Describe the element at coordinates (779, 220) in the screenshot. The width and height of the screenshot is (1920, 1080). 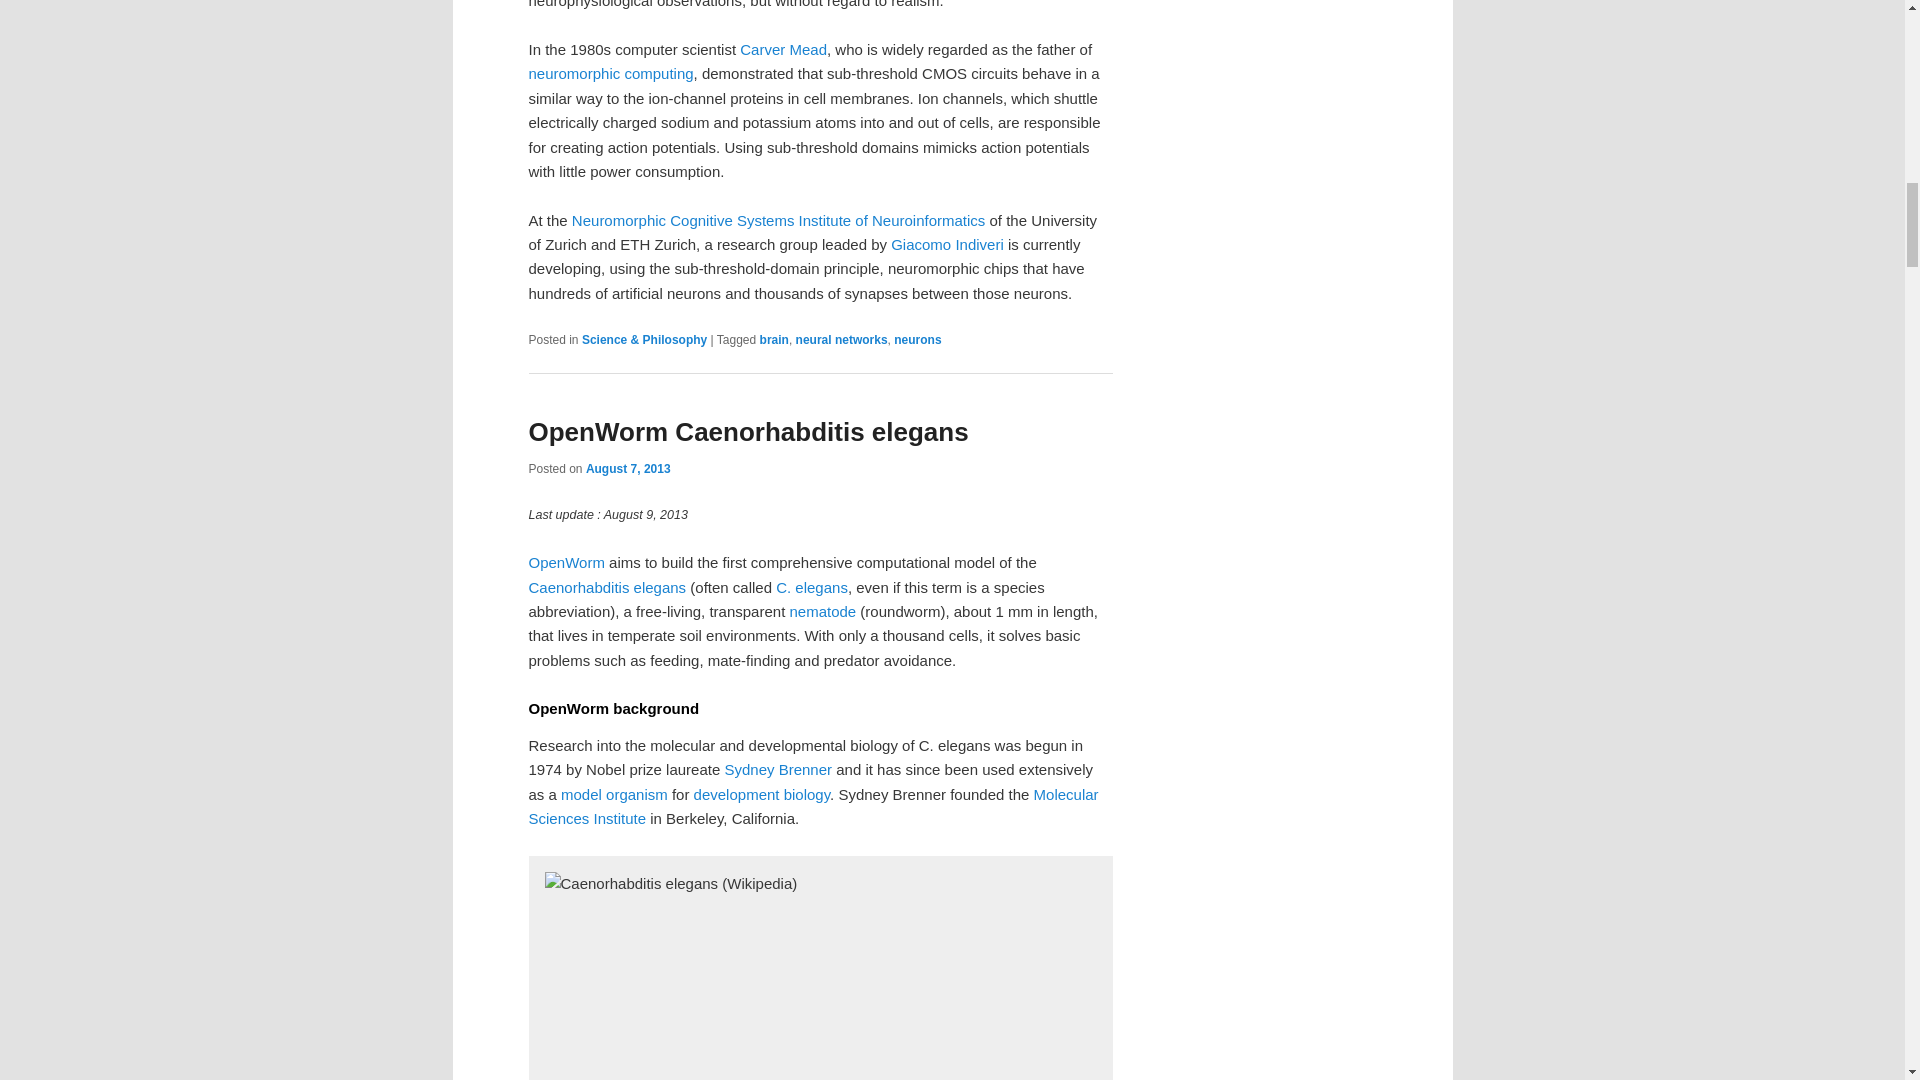
I see `Neuromorphic Cognitive Systems Institute of Neuroinformatics` at that location.